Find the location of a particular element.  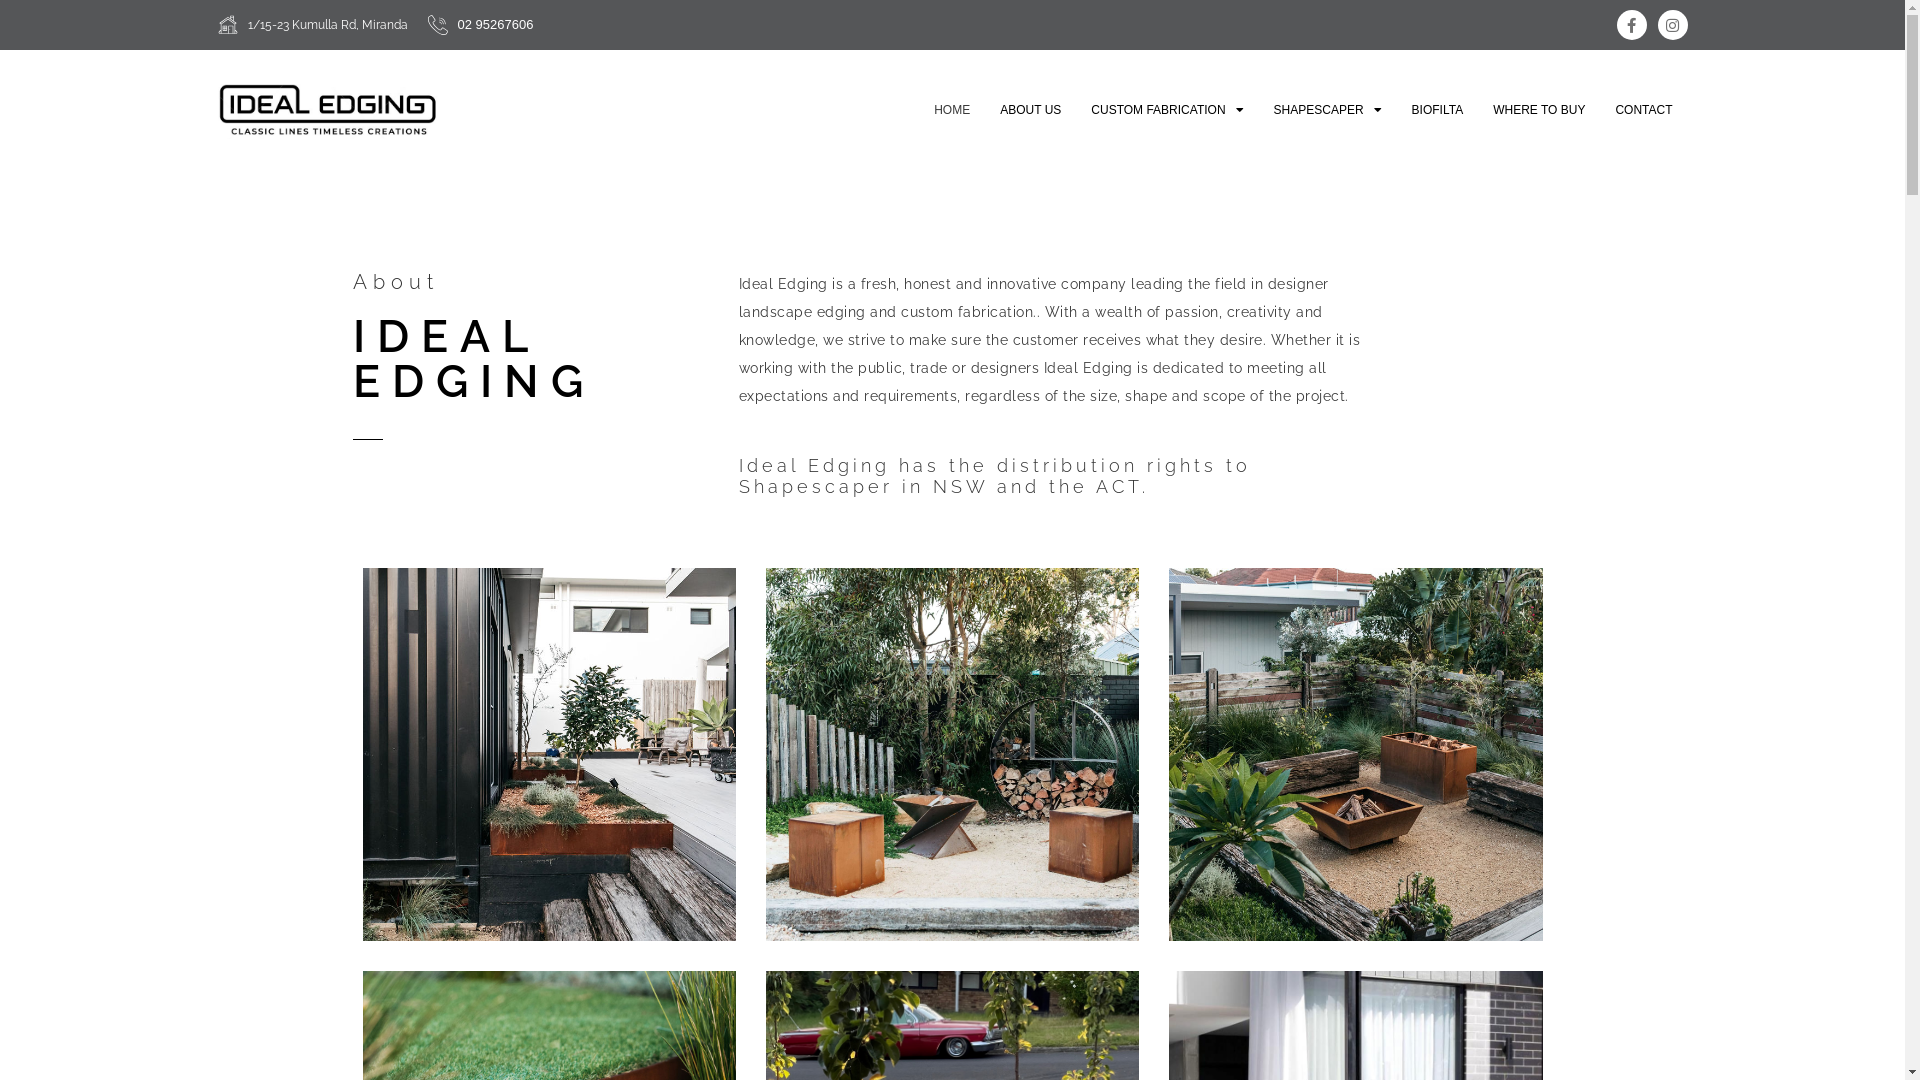

BIOFILTA is located at coordinates (1438, 110).